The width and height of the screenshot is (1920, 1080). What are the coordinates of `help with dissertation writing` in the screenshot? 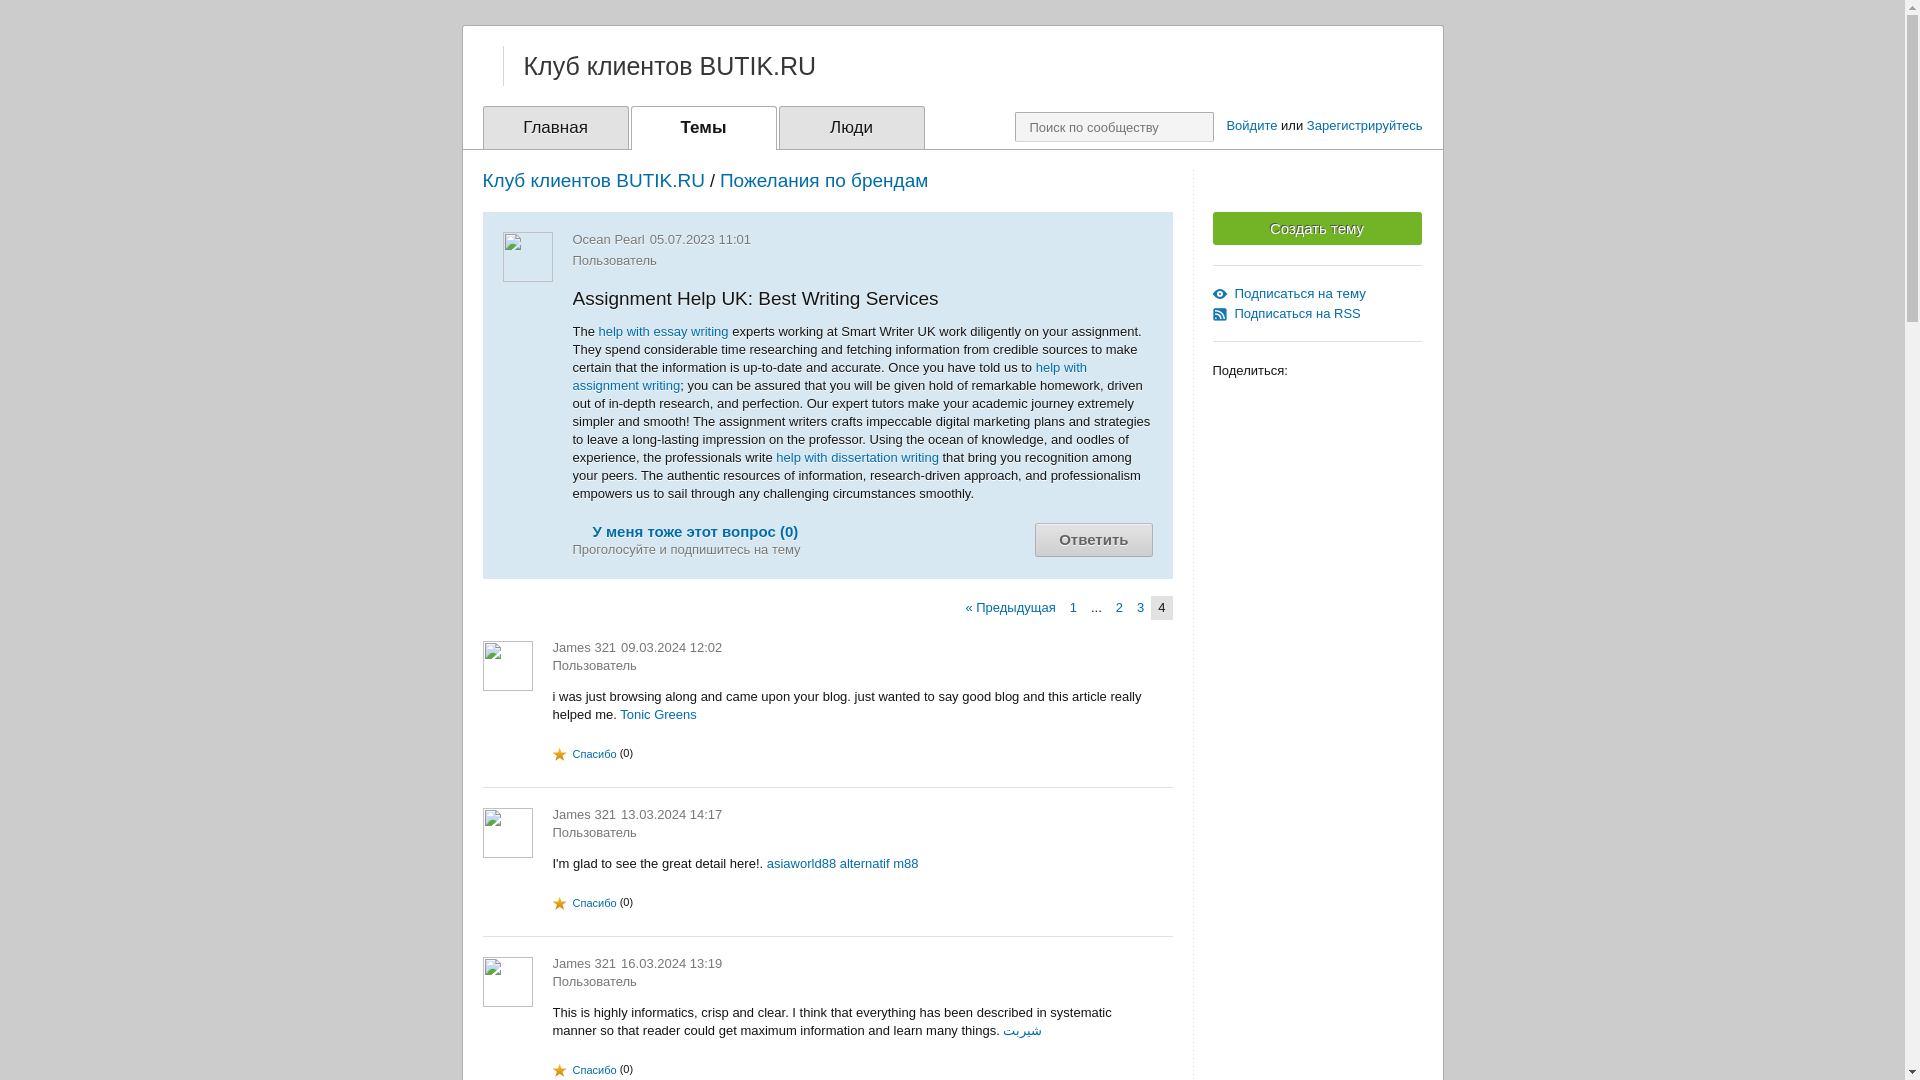 It's located at (856, 458).